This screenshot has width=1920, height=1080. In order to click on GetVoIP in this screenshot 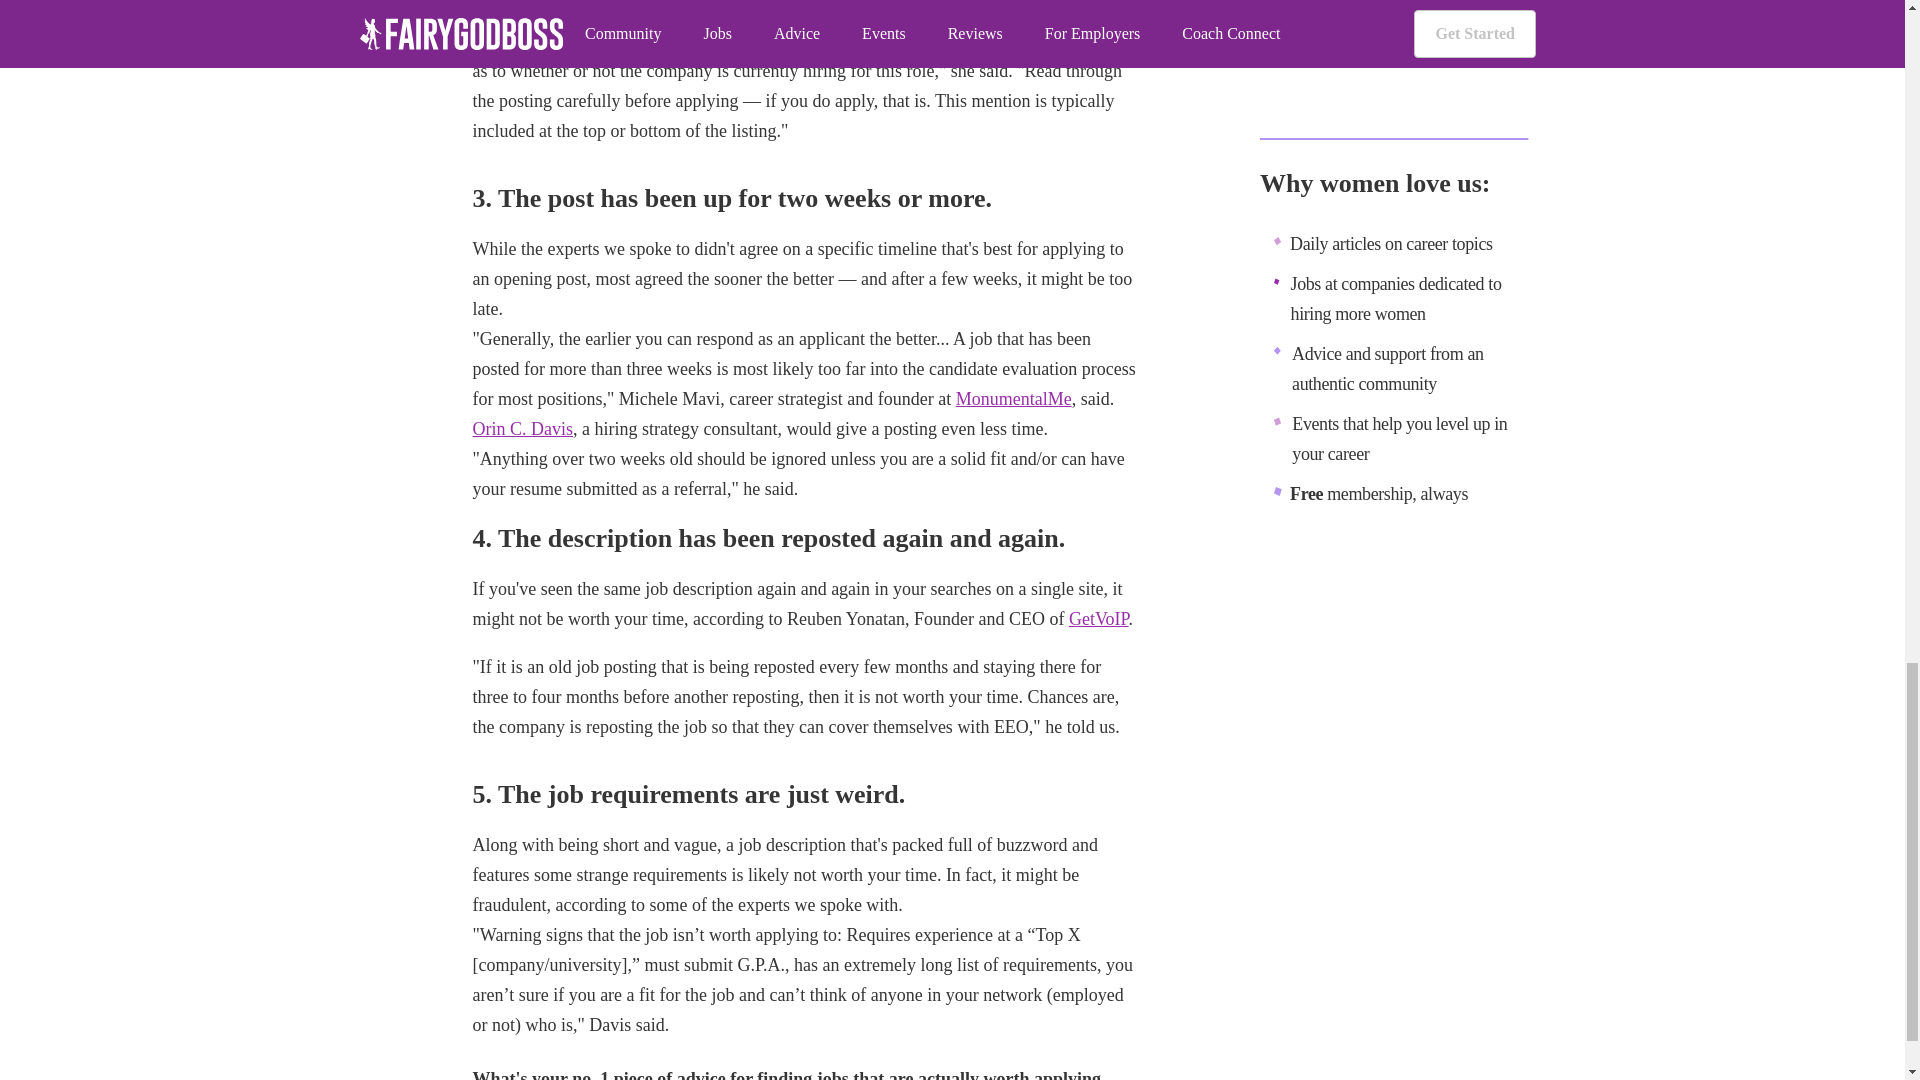, I will do `click(1098, 618)`.